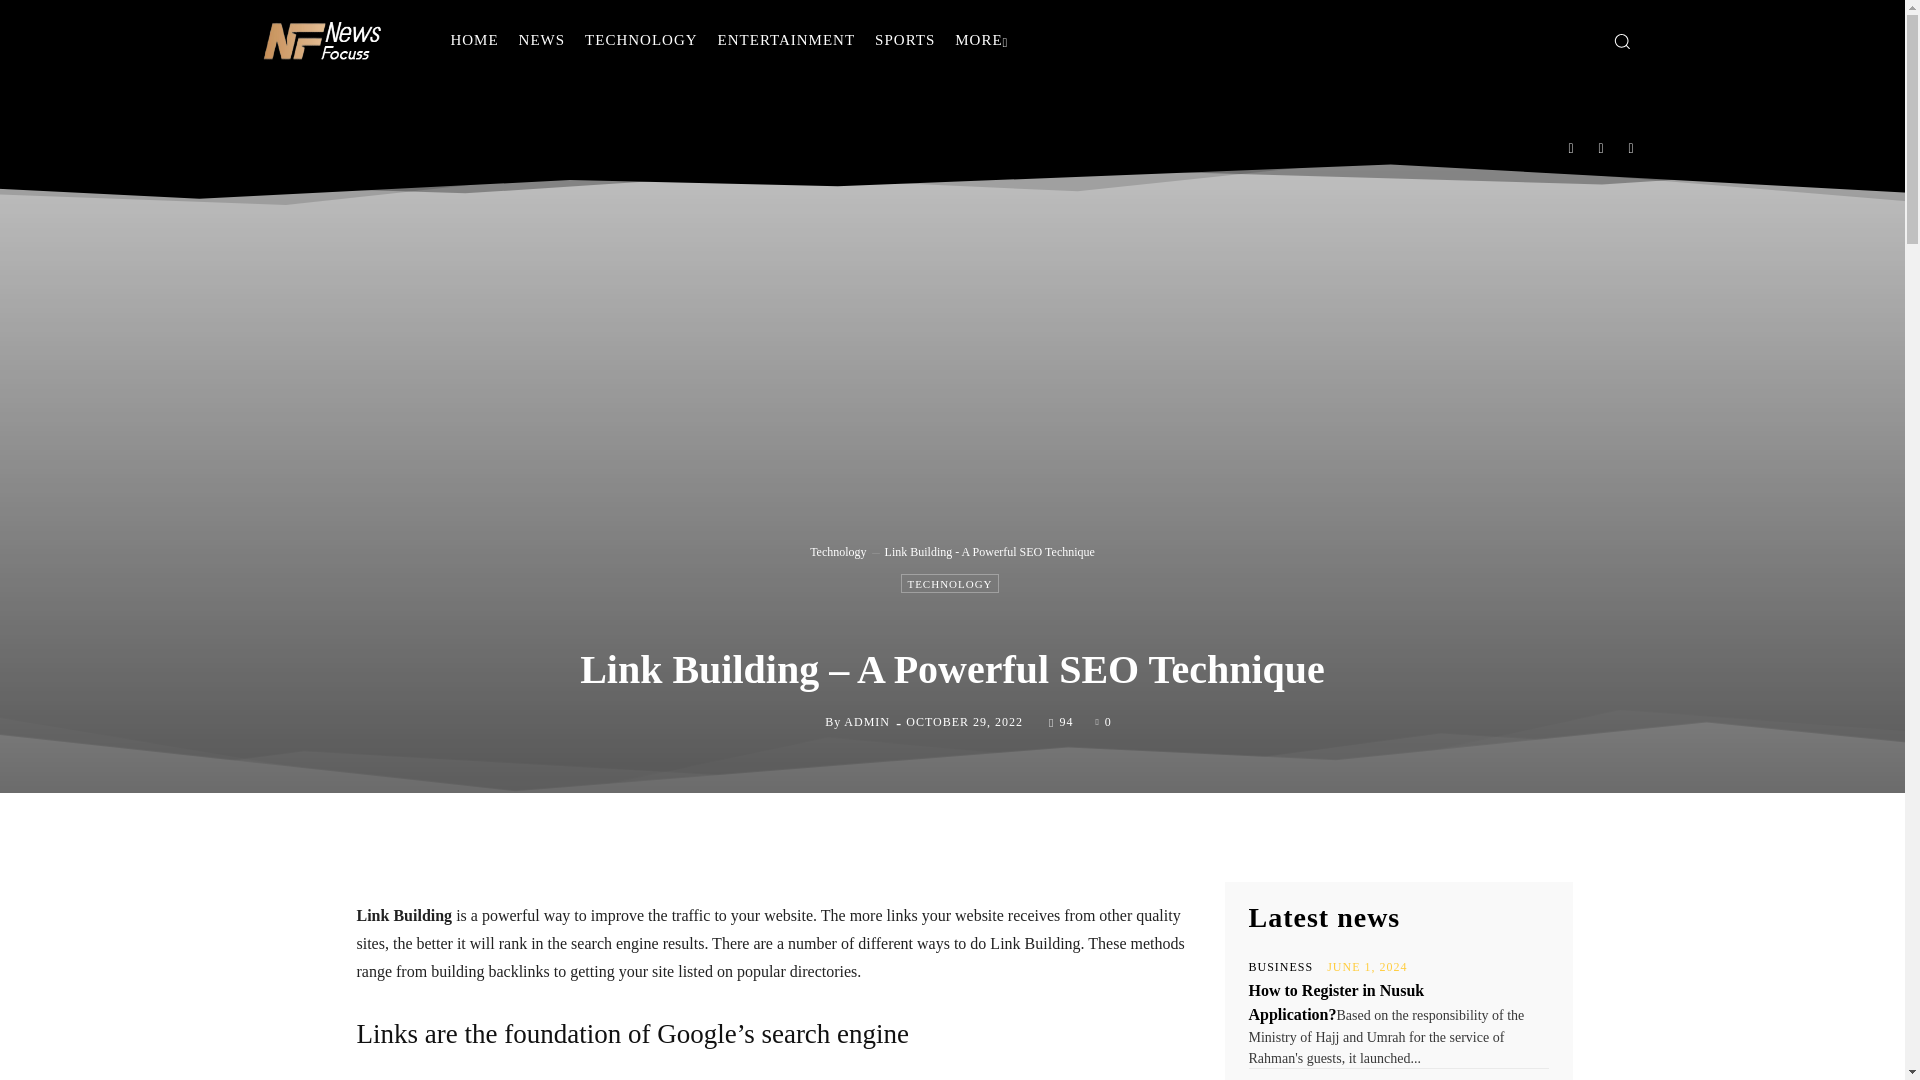 The image size is (1920, 1080). Describe the element at coordinates (786, 40) in the screenshot. I see `ENTERTAINMENT` at that location.